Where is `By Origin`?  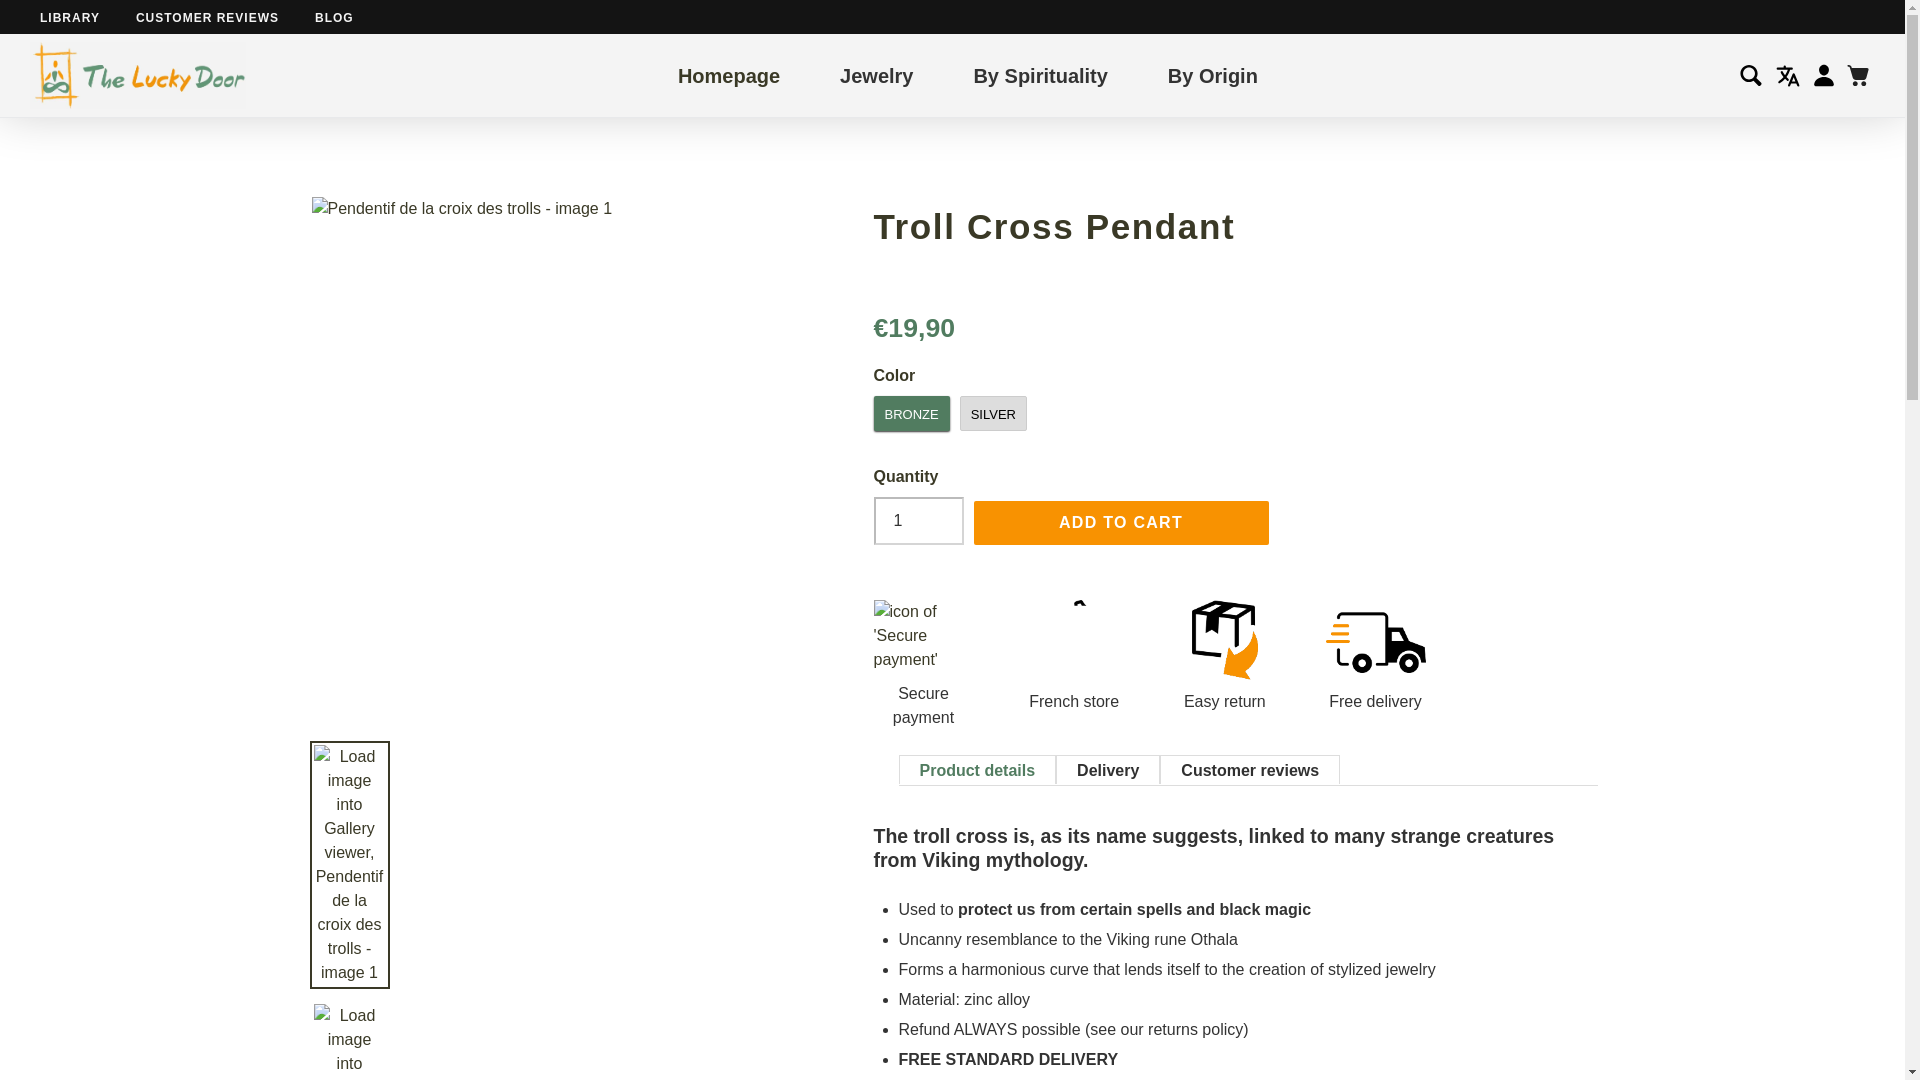
By Origin is located at coordinates (1212, 74).